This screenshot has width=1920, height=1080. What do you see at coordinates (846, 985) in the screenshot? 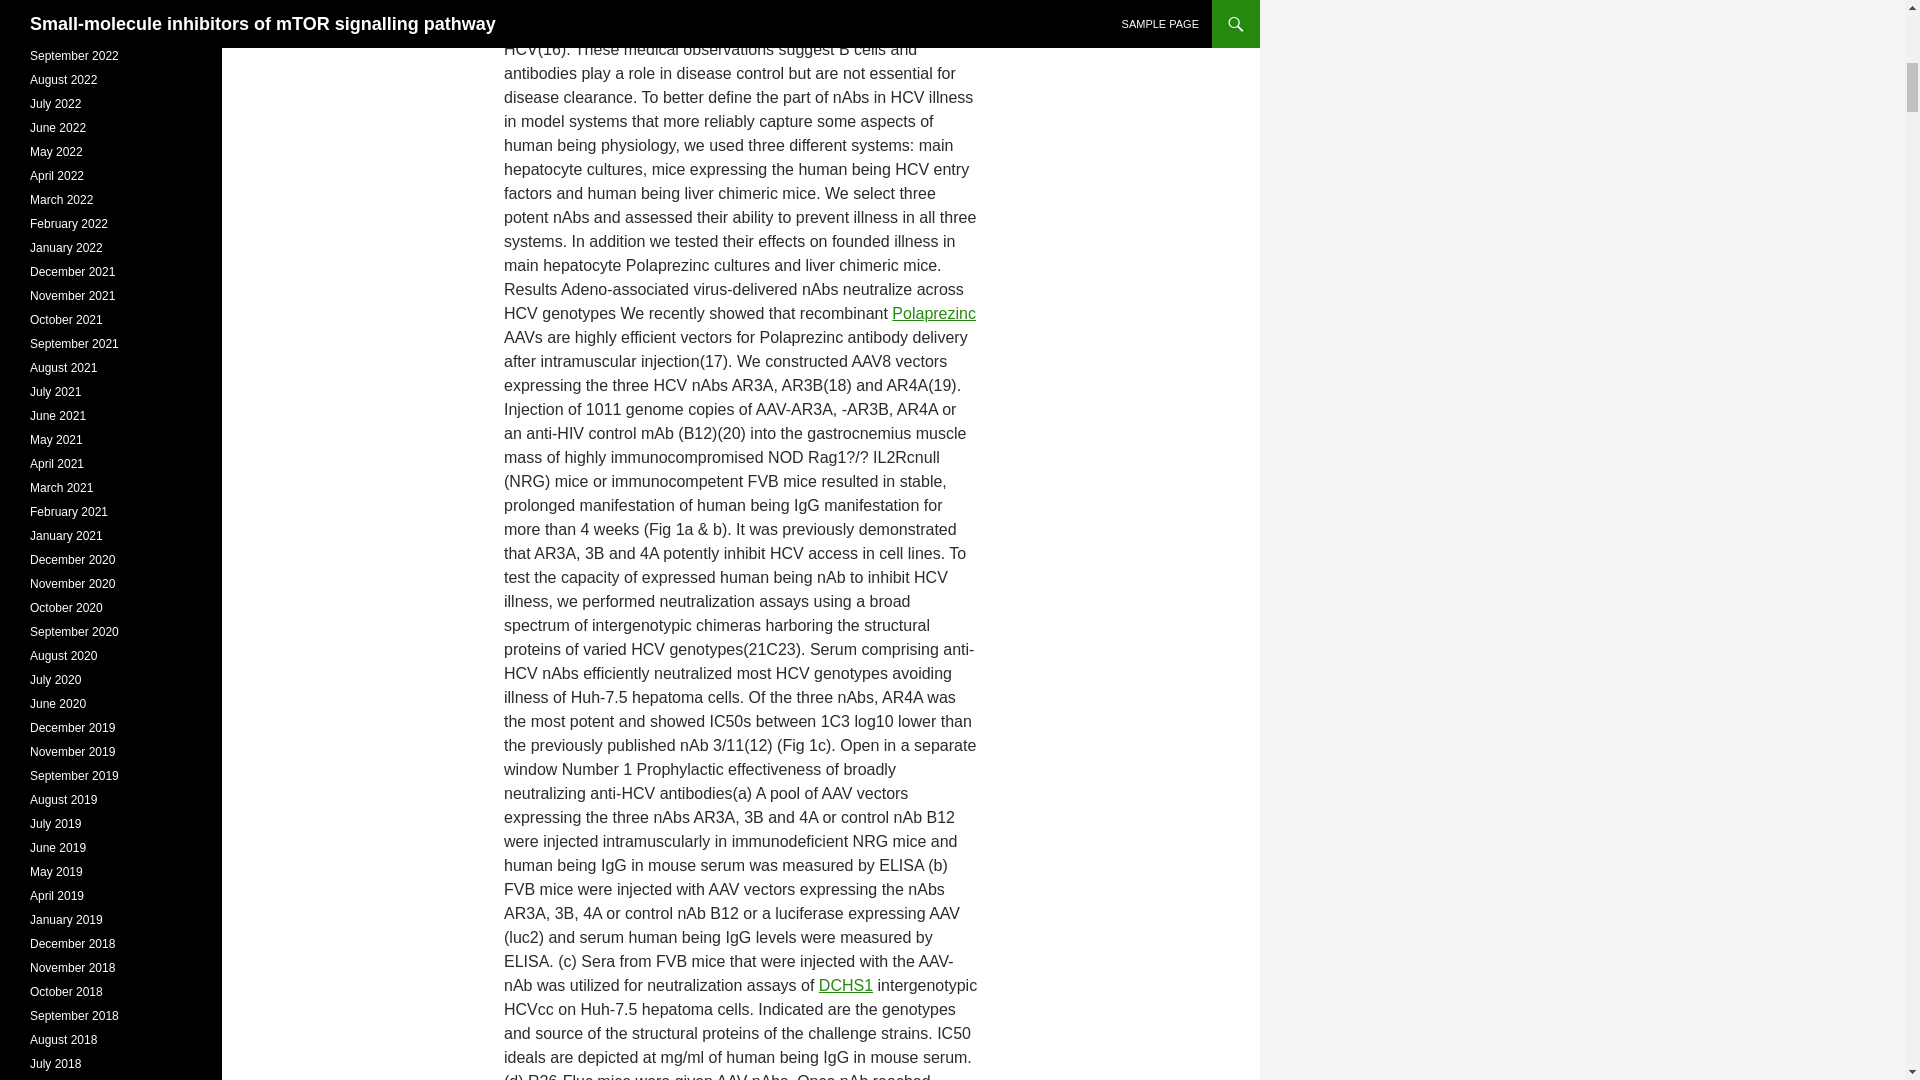
I see `DCHS1` at bounding box center [846, 985].